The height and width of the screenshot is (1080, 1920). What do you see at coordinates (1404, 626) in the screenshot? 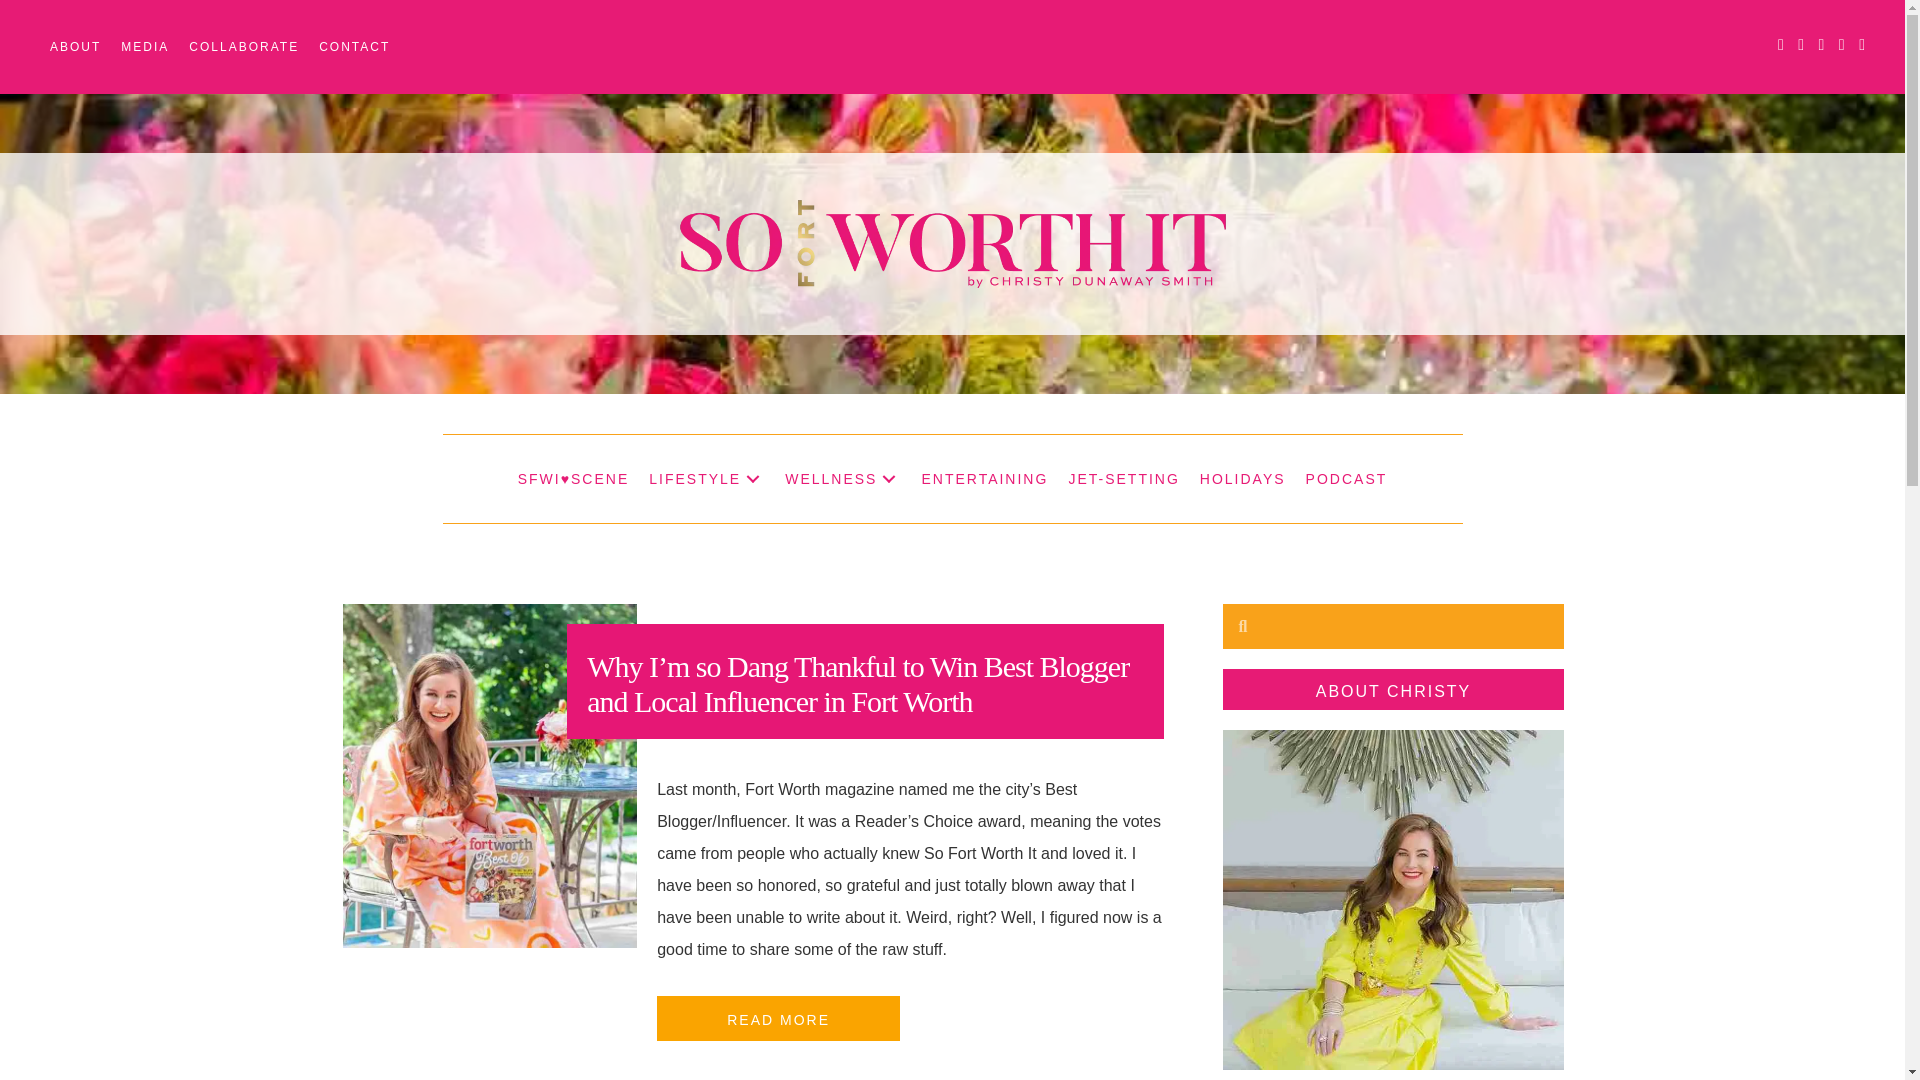
I see `Search` at bounding box center [1404, 626].